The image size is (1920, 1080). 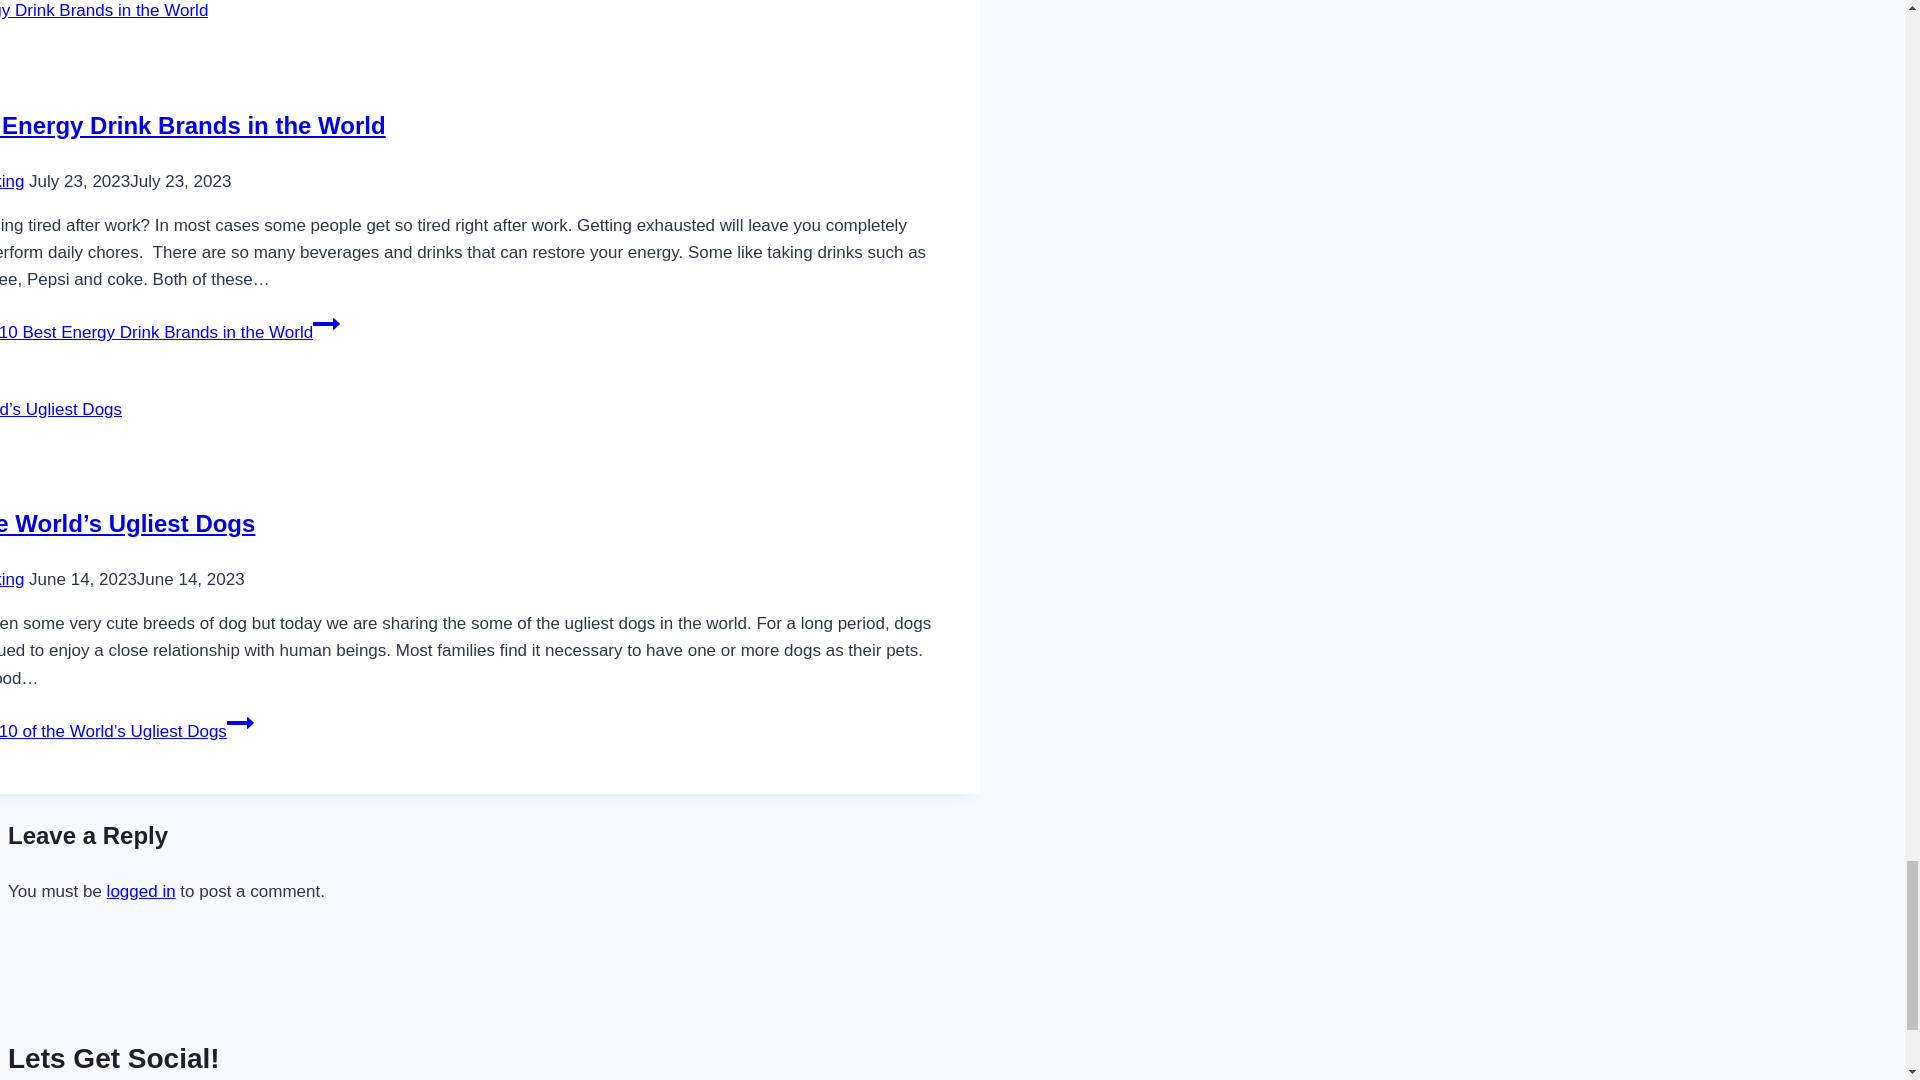 What do you see at coordinates (12, 181) in the screenshot?
I see `BigShocking` at bounding box center [12, 181].